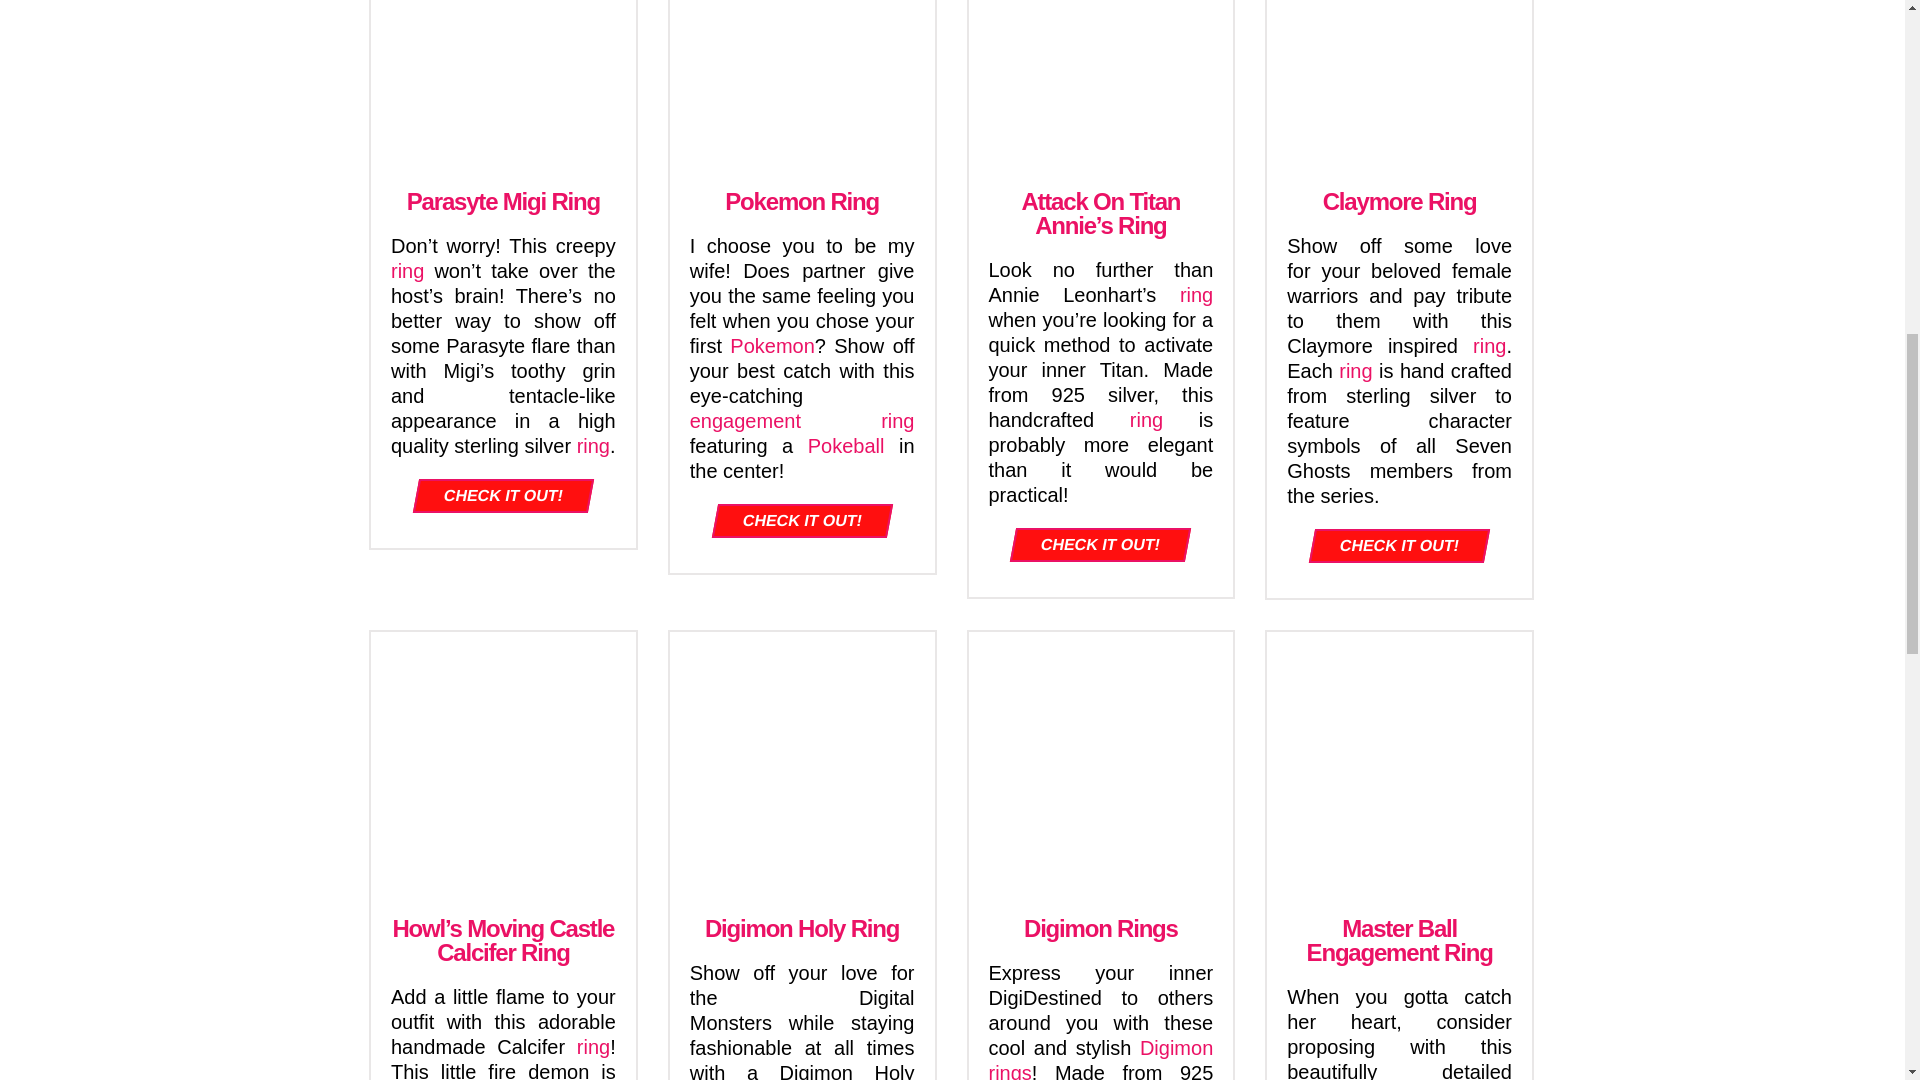  What do you see at coordinates (1400, 764) in the screenshot?
I see `Master Ball Engagement Ring - Shut Up And Take My Yen` at bounding box center [1400, 764].